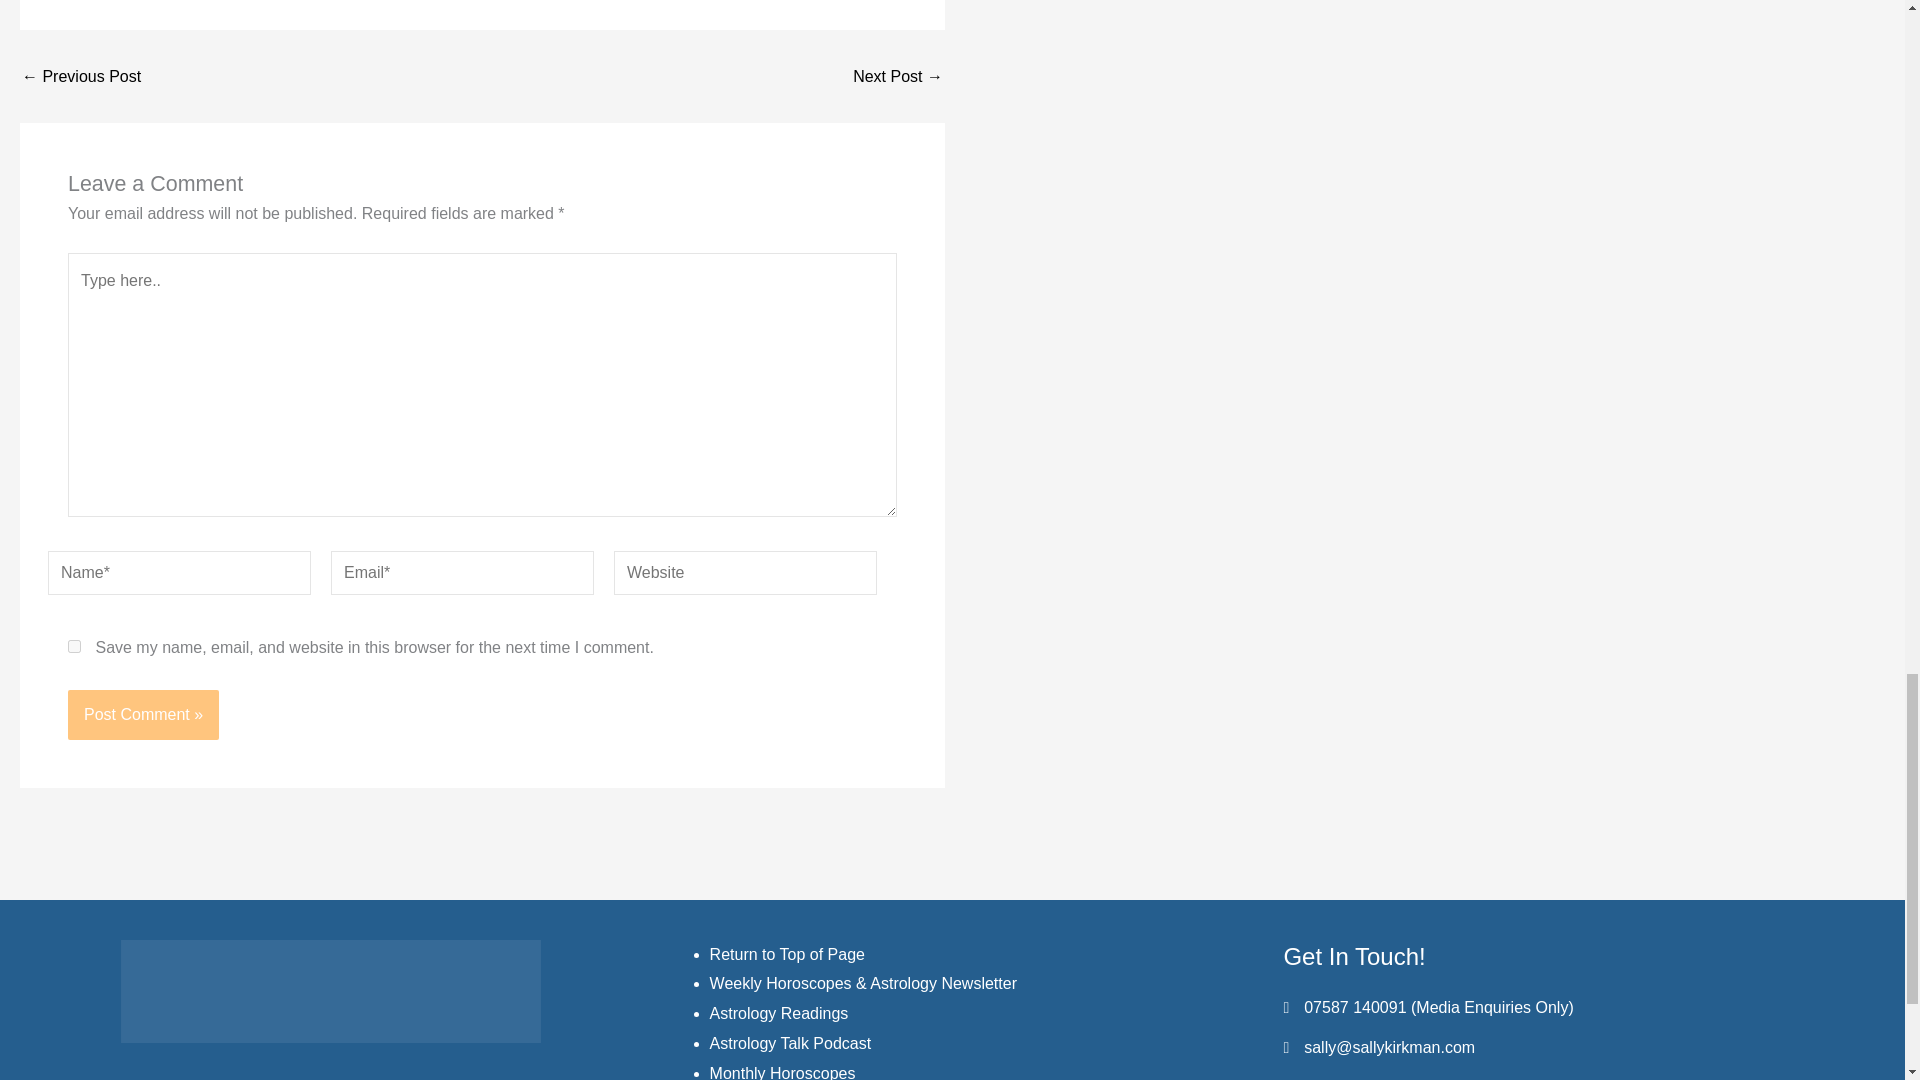  Describe the element at coordinates (330, 991) in the screenshot. I see `SALLY KIRKMAN ASTROLOGER WHITE` at that location.